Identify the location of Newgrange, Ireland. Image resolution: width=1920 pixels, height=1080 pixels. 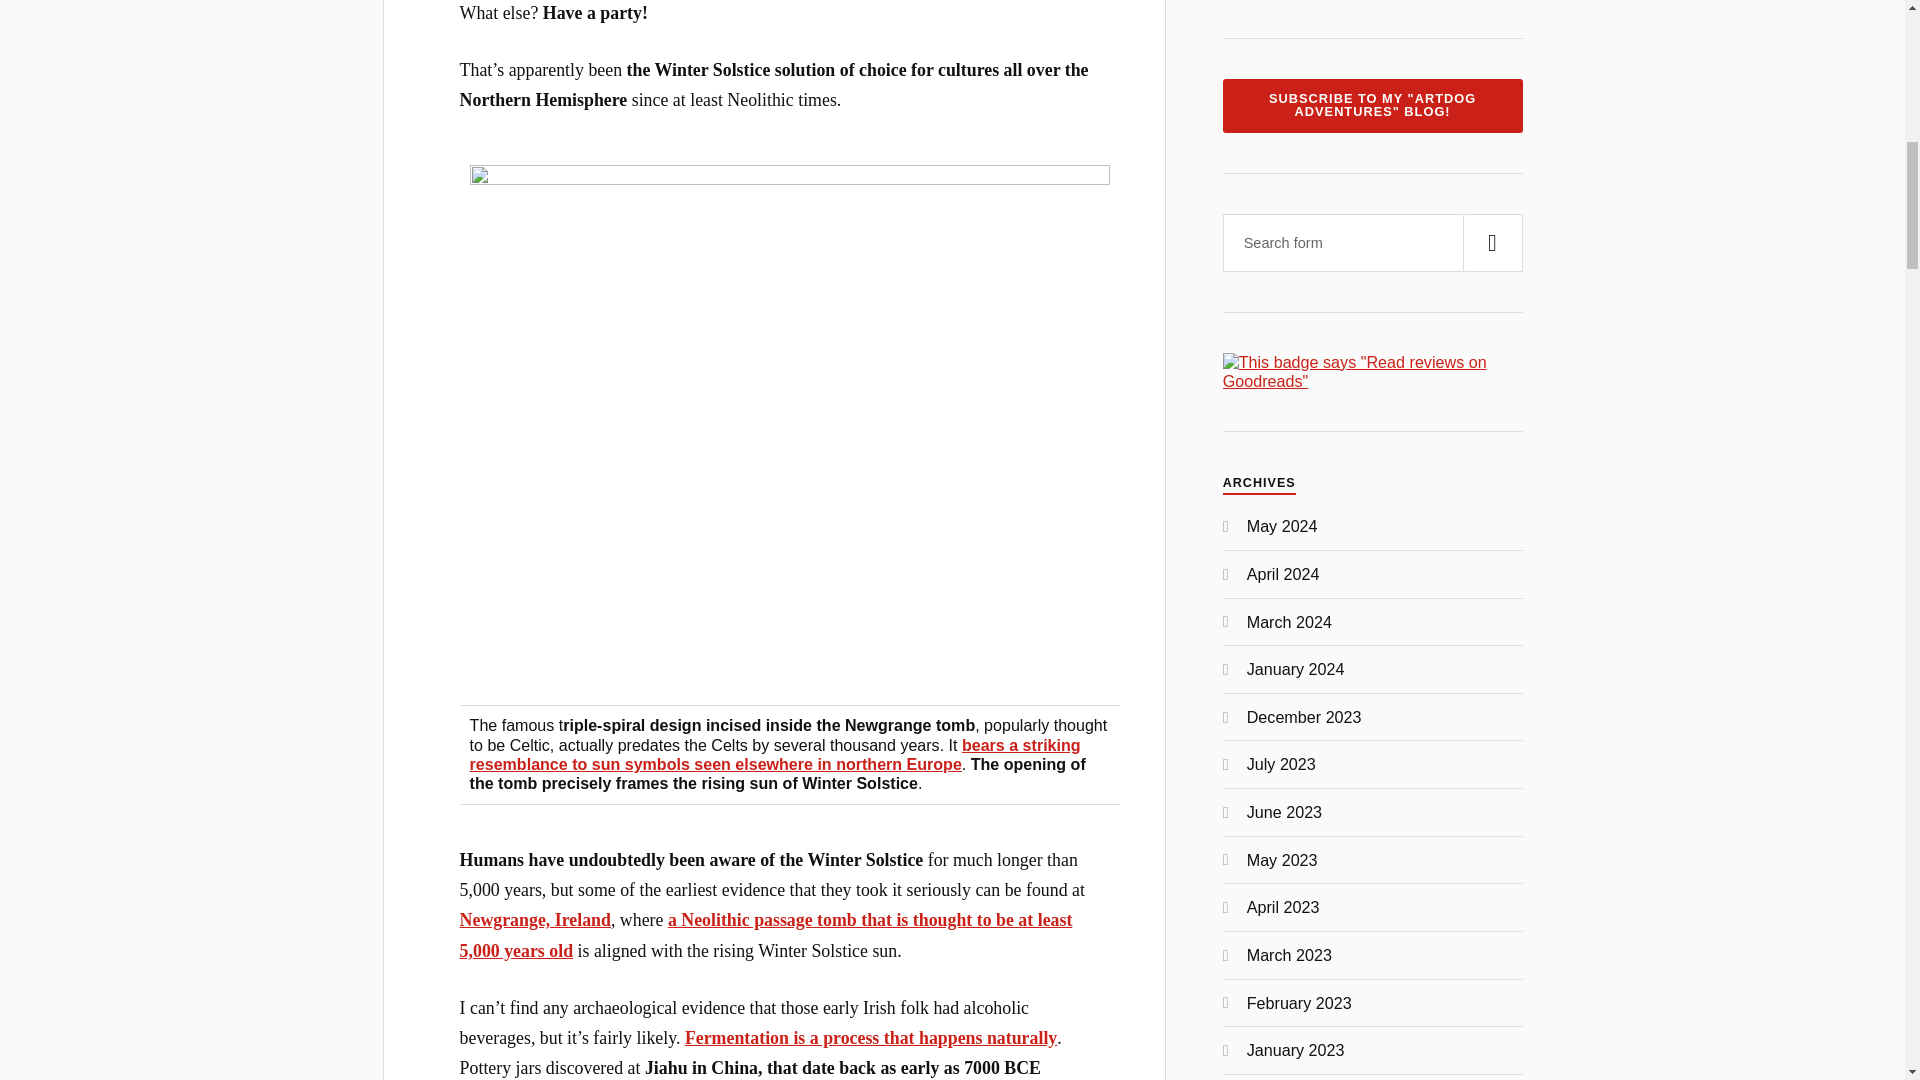
(535, 920).